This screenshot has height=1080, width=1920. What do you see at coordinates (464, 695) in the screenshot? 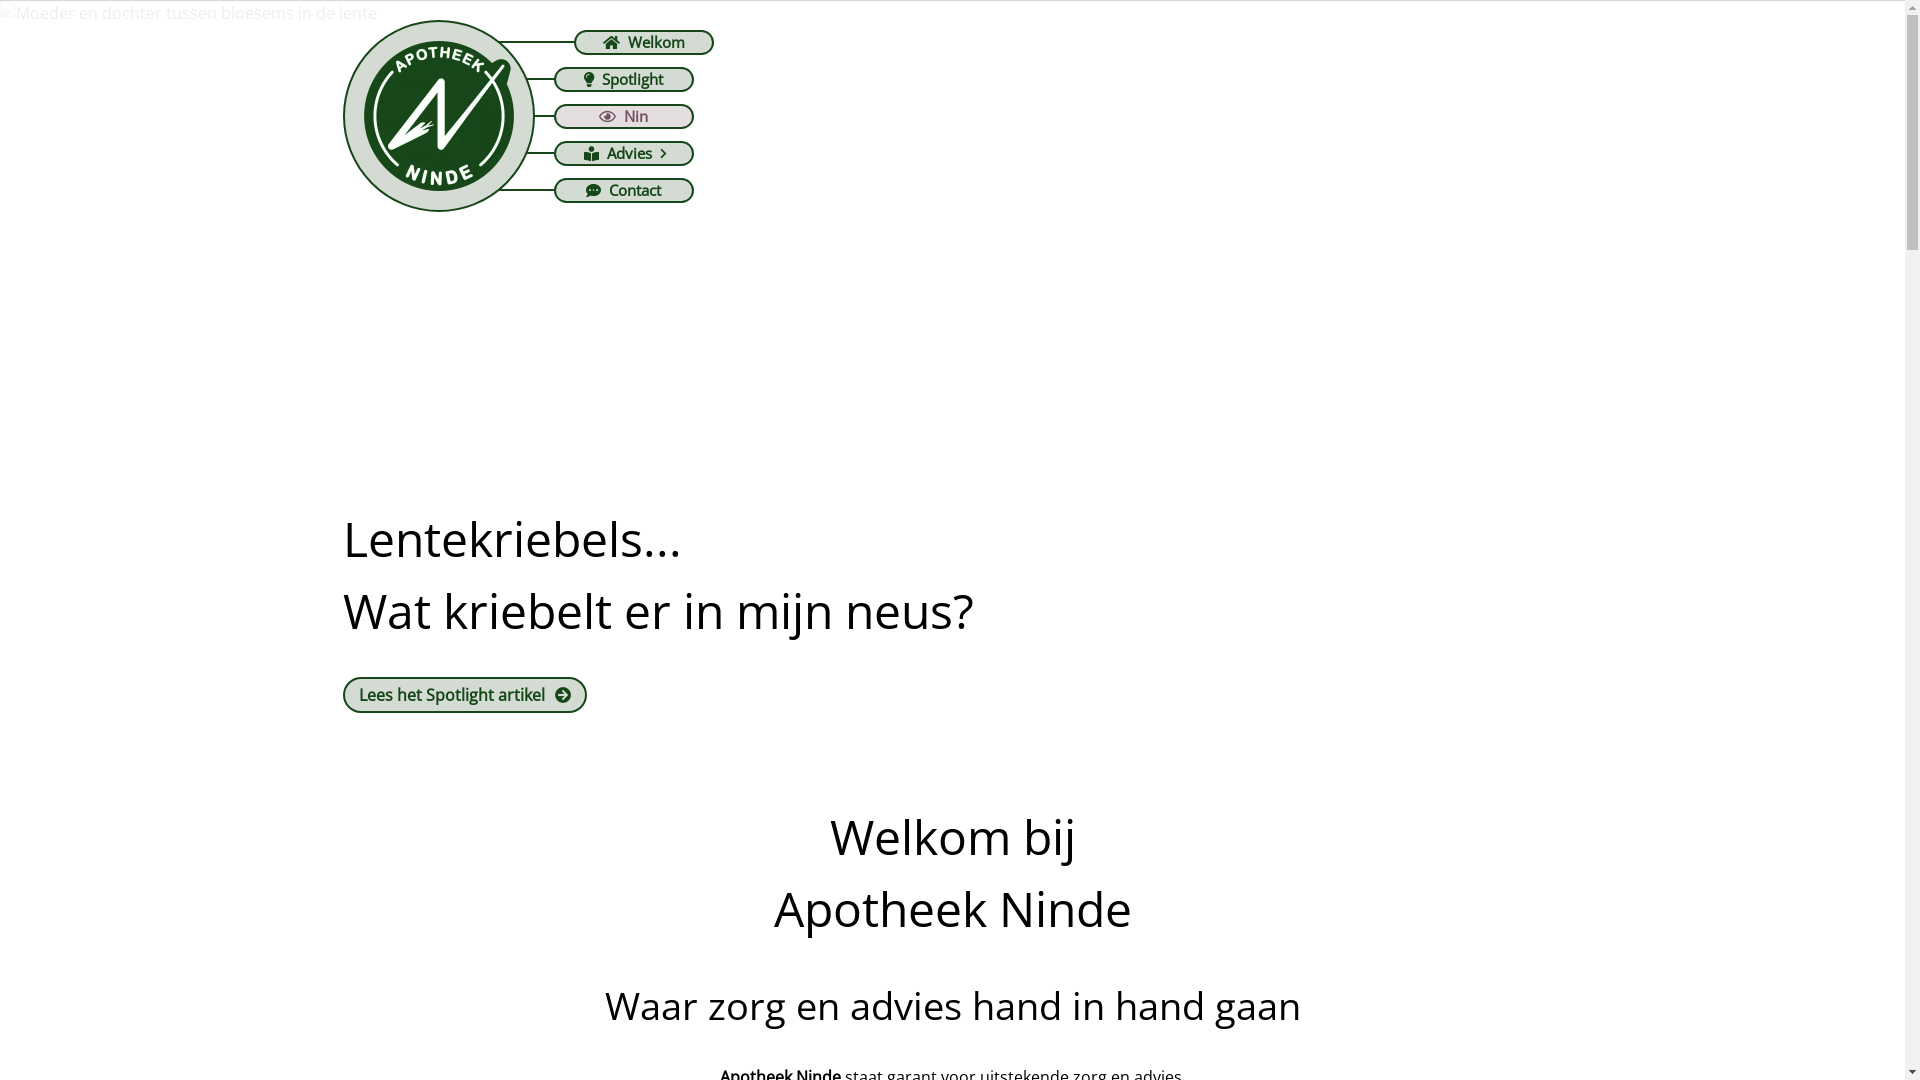
I see `Lees het Spotlight artikel` at bounding box center [464, 695].